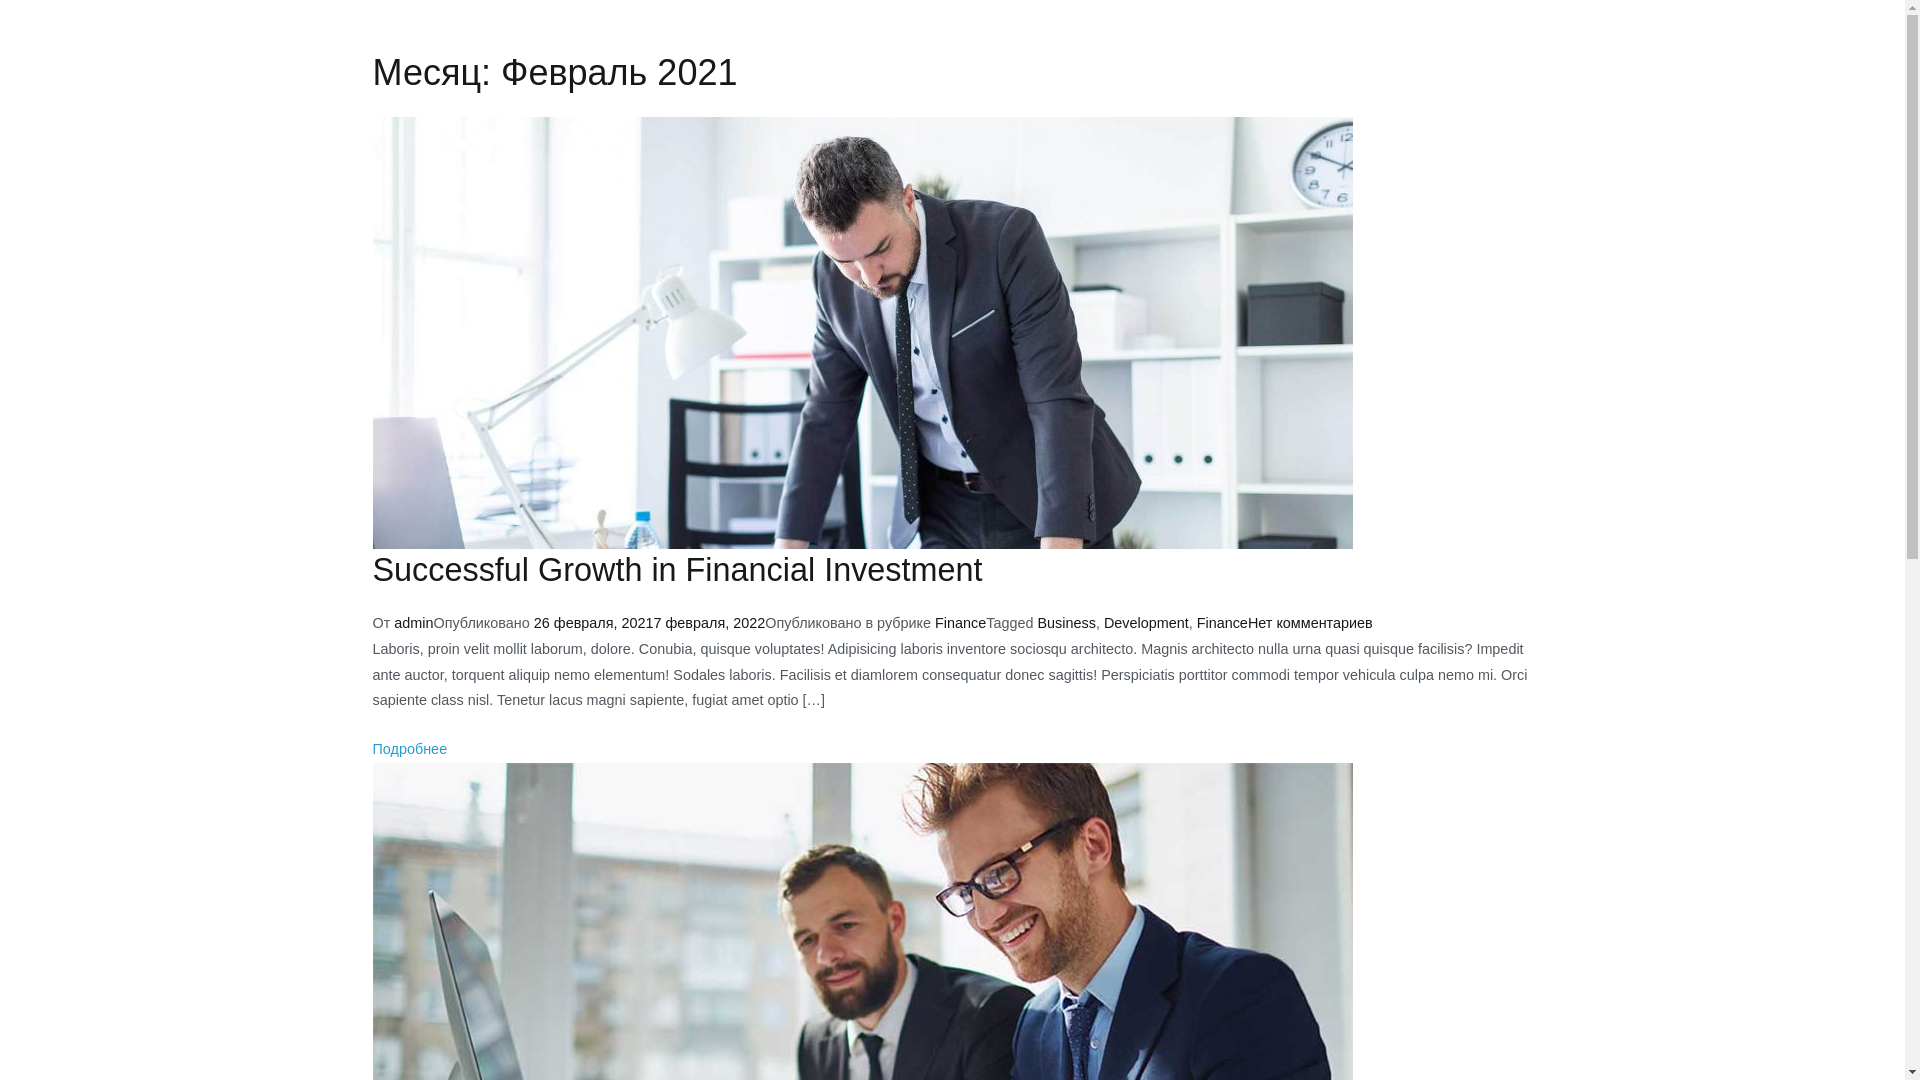  Describe the element at coordinates (1066, 623) in the screenshot. I see `Business` at that location.